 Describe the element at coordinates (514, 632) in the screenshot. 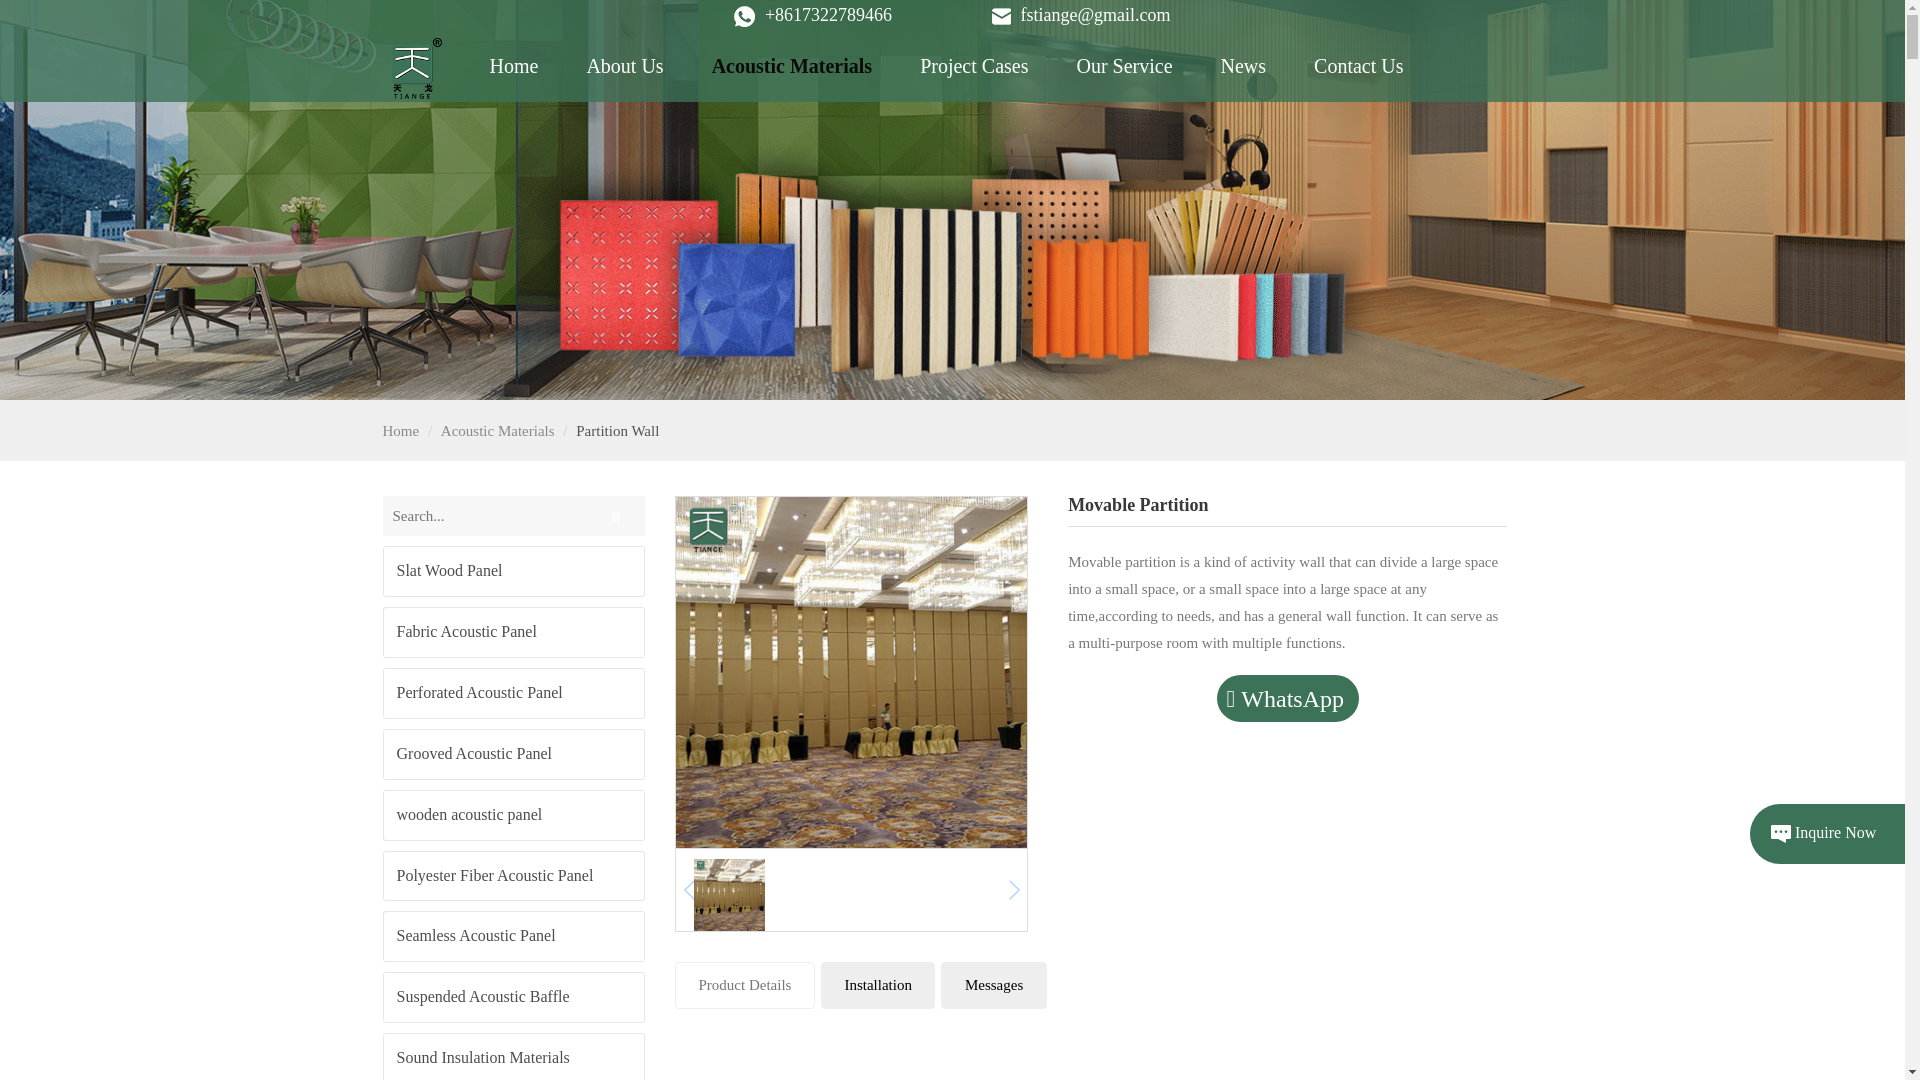

I see `Fabric Acoustic Panel` at that location.